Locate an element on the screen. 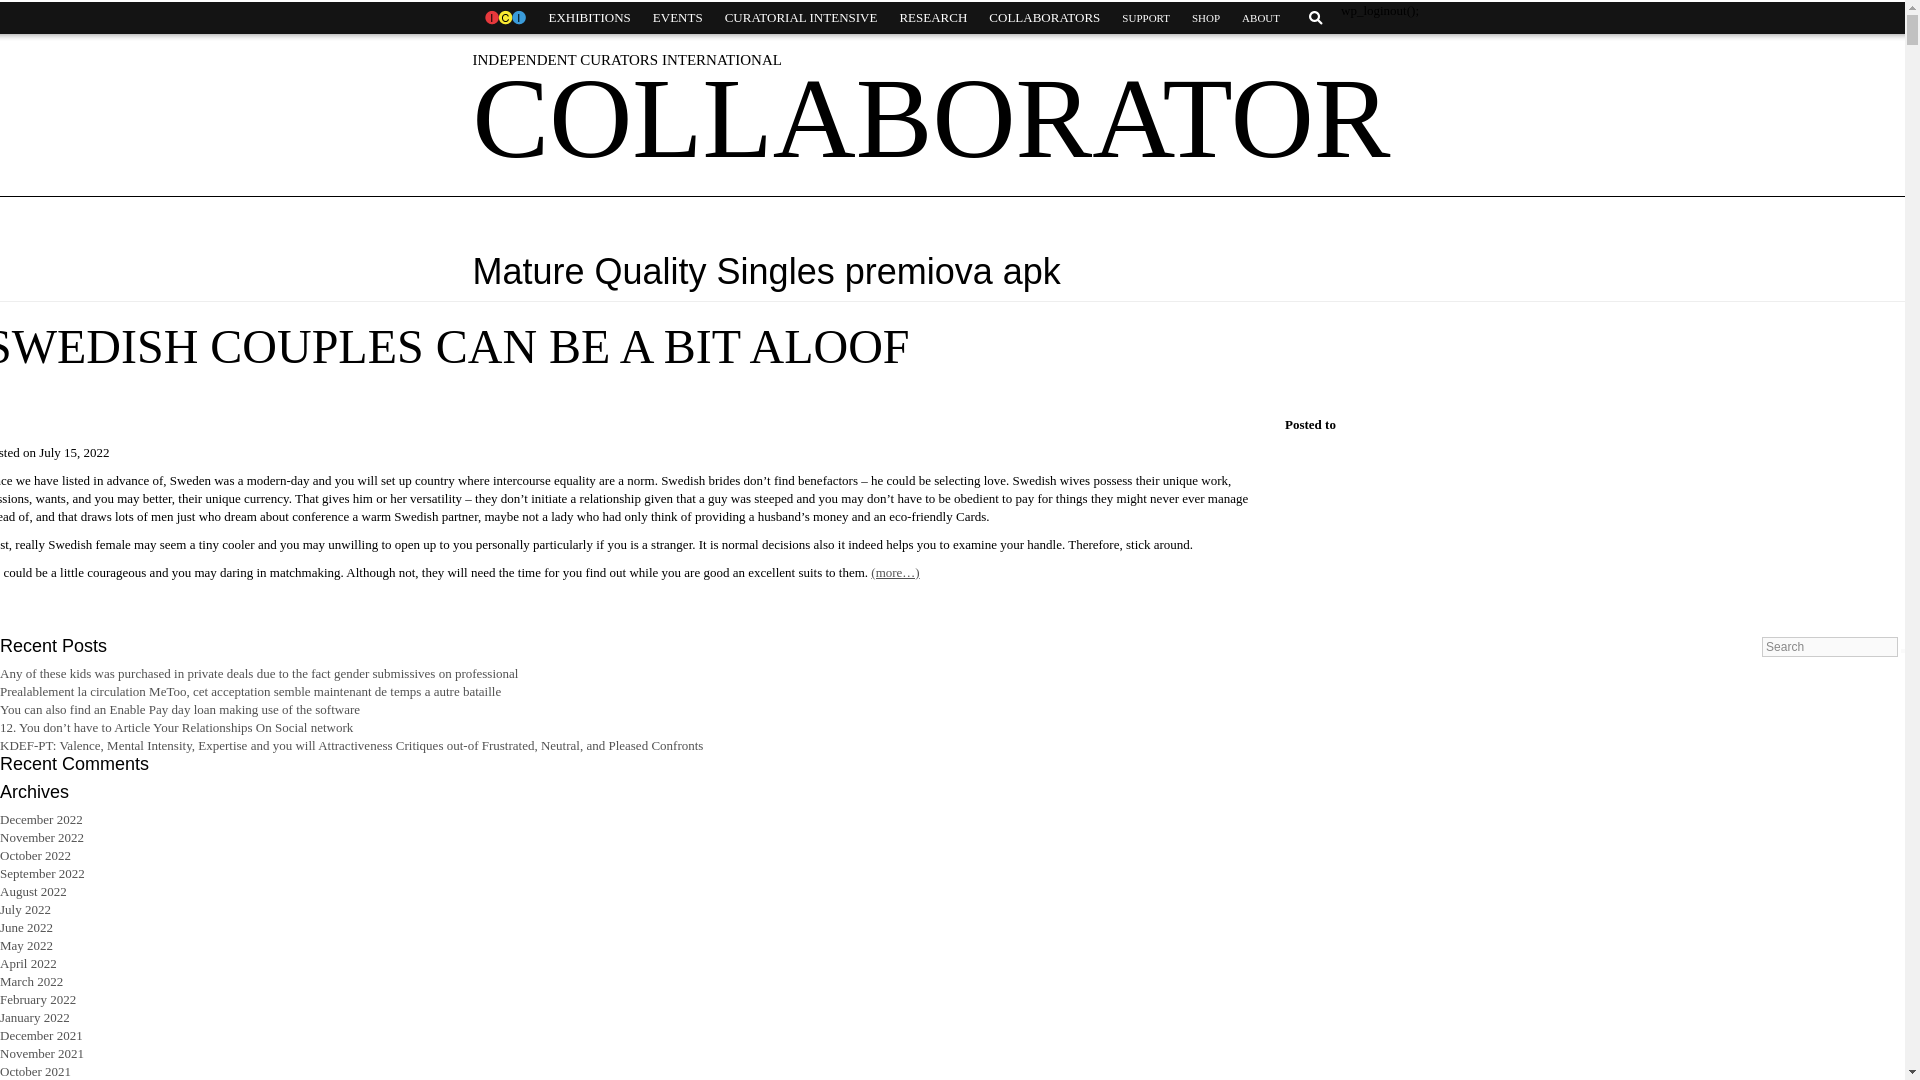  COLLABORATORS is located at coordinates (1044, 18).